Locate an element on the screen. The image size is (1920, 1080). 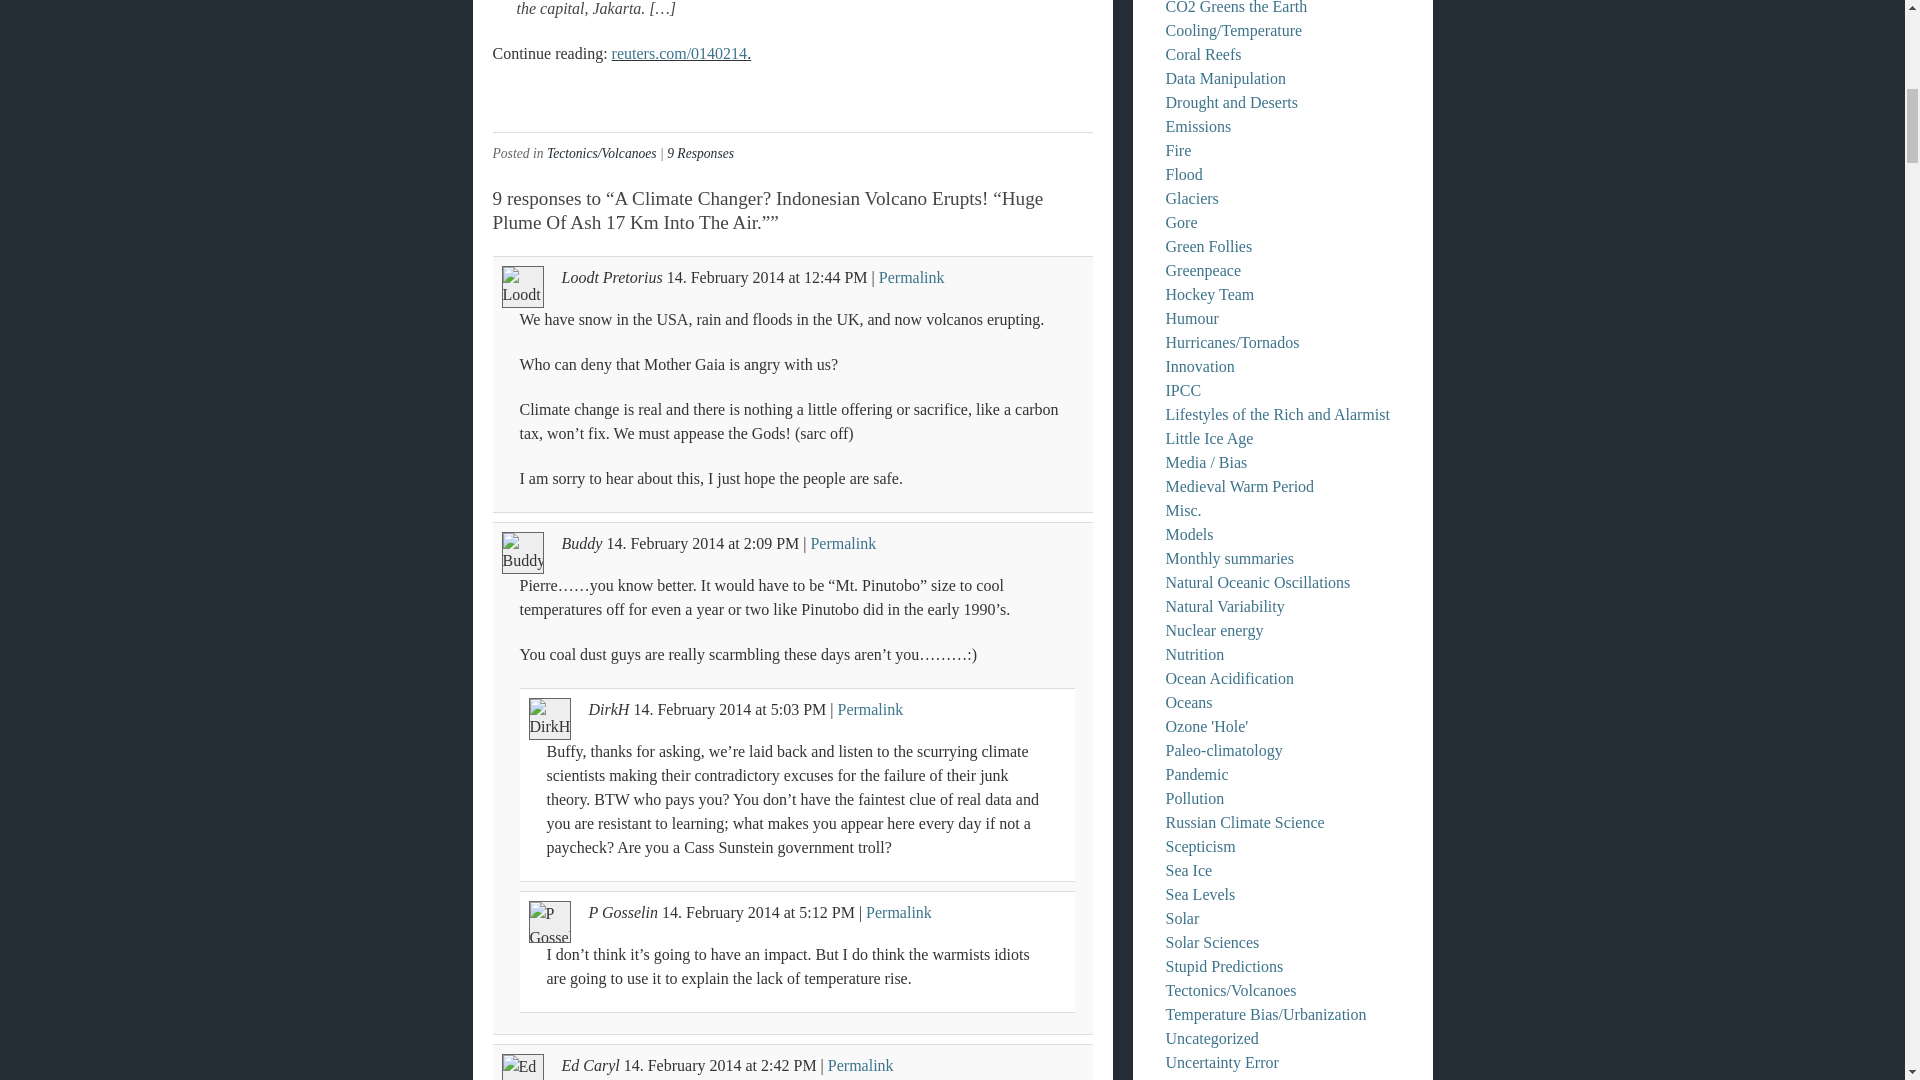
Friday, February 14th, 2014, 12:44 pm is located at coordinates (836, 277).